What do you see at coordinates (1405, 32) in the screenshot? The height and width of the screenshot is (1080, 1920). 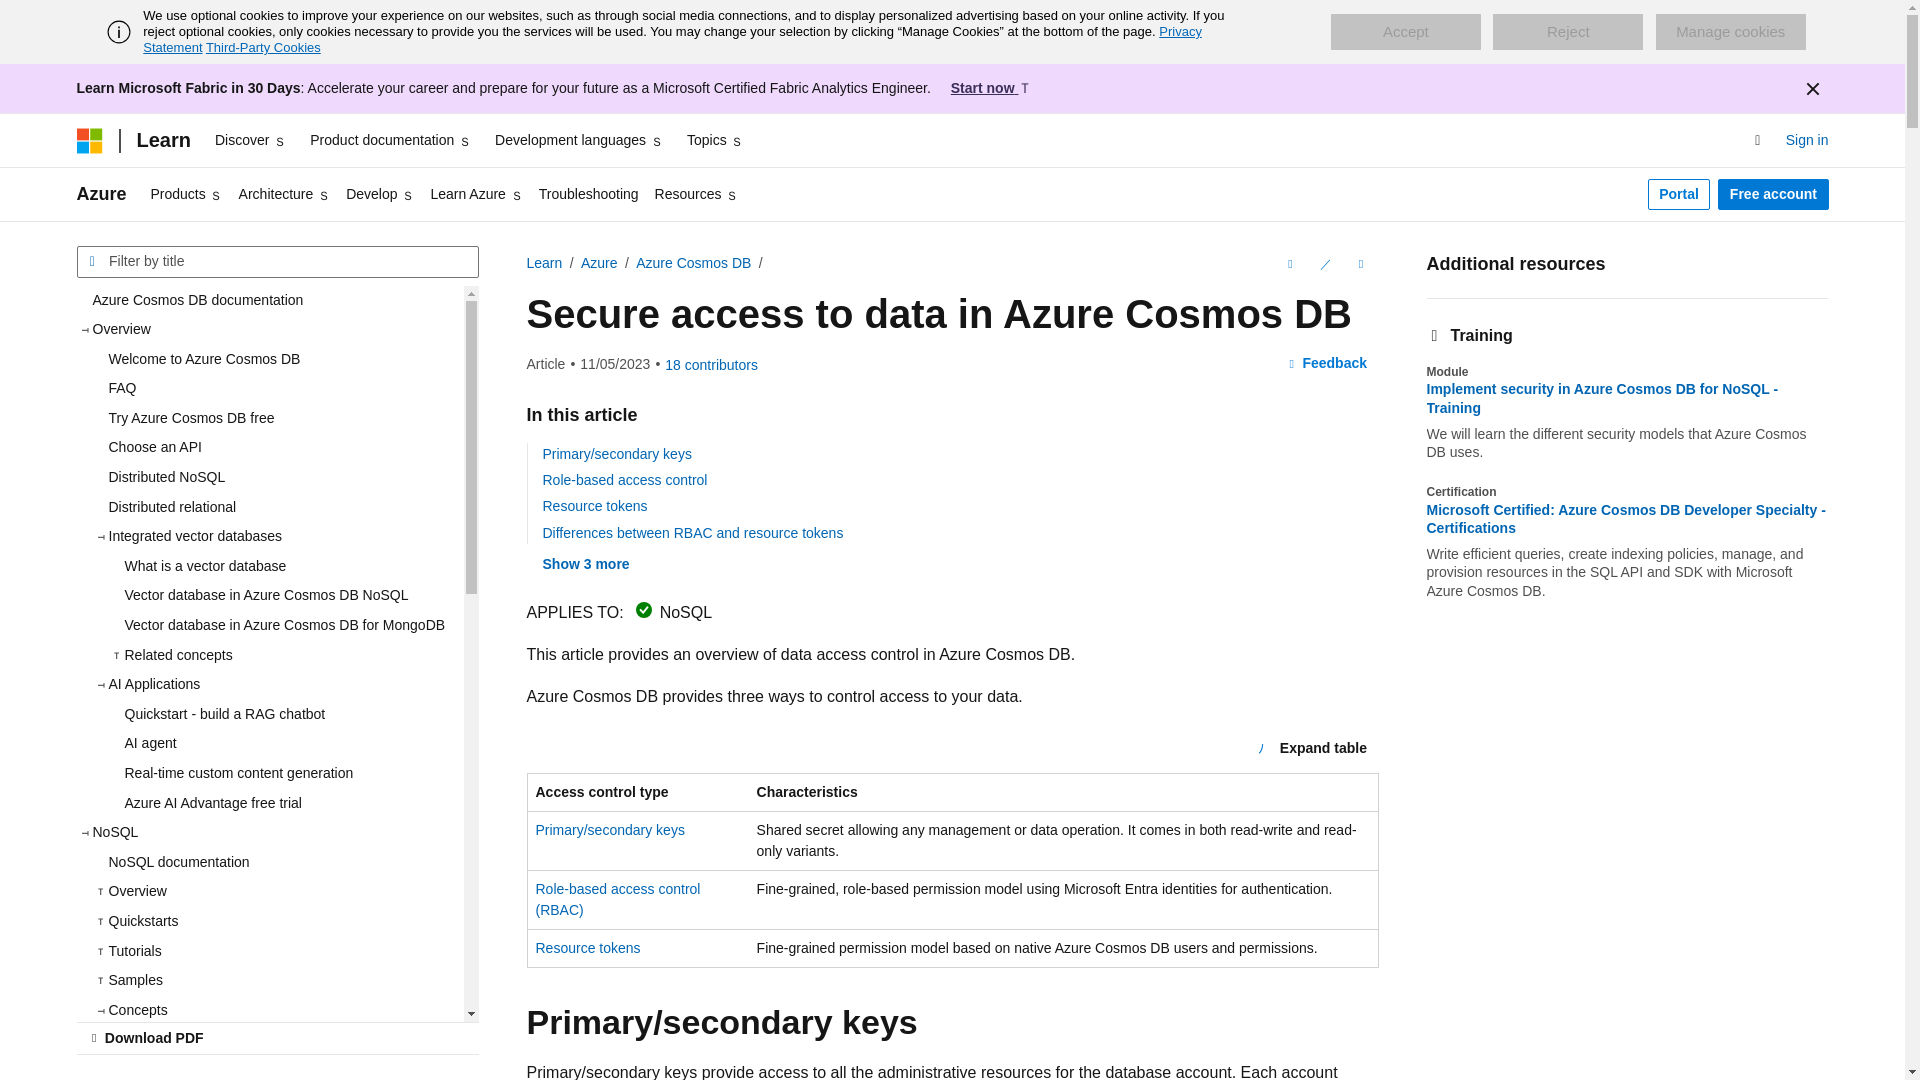 I see `Accept` at bounding box center [1405, 32].